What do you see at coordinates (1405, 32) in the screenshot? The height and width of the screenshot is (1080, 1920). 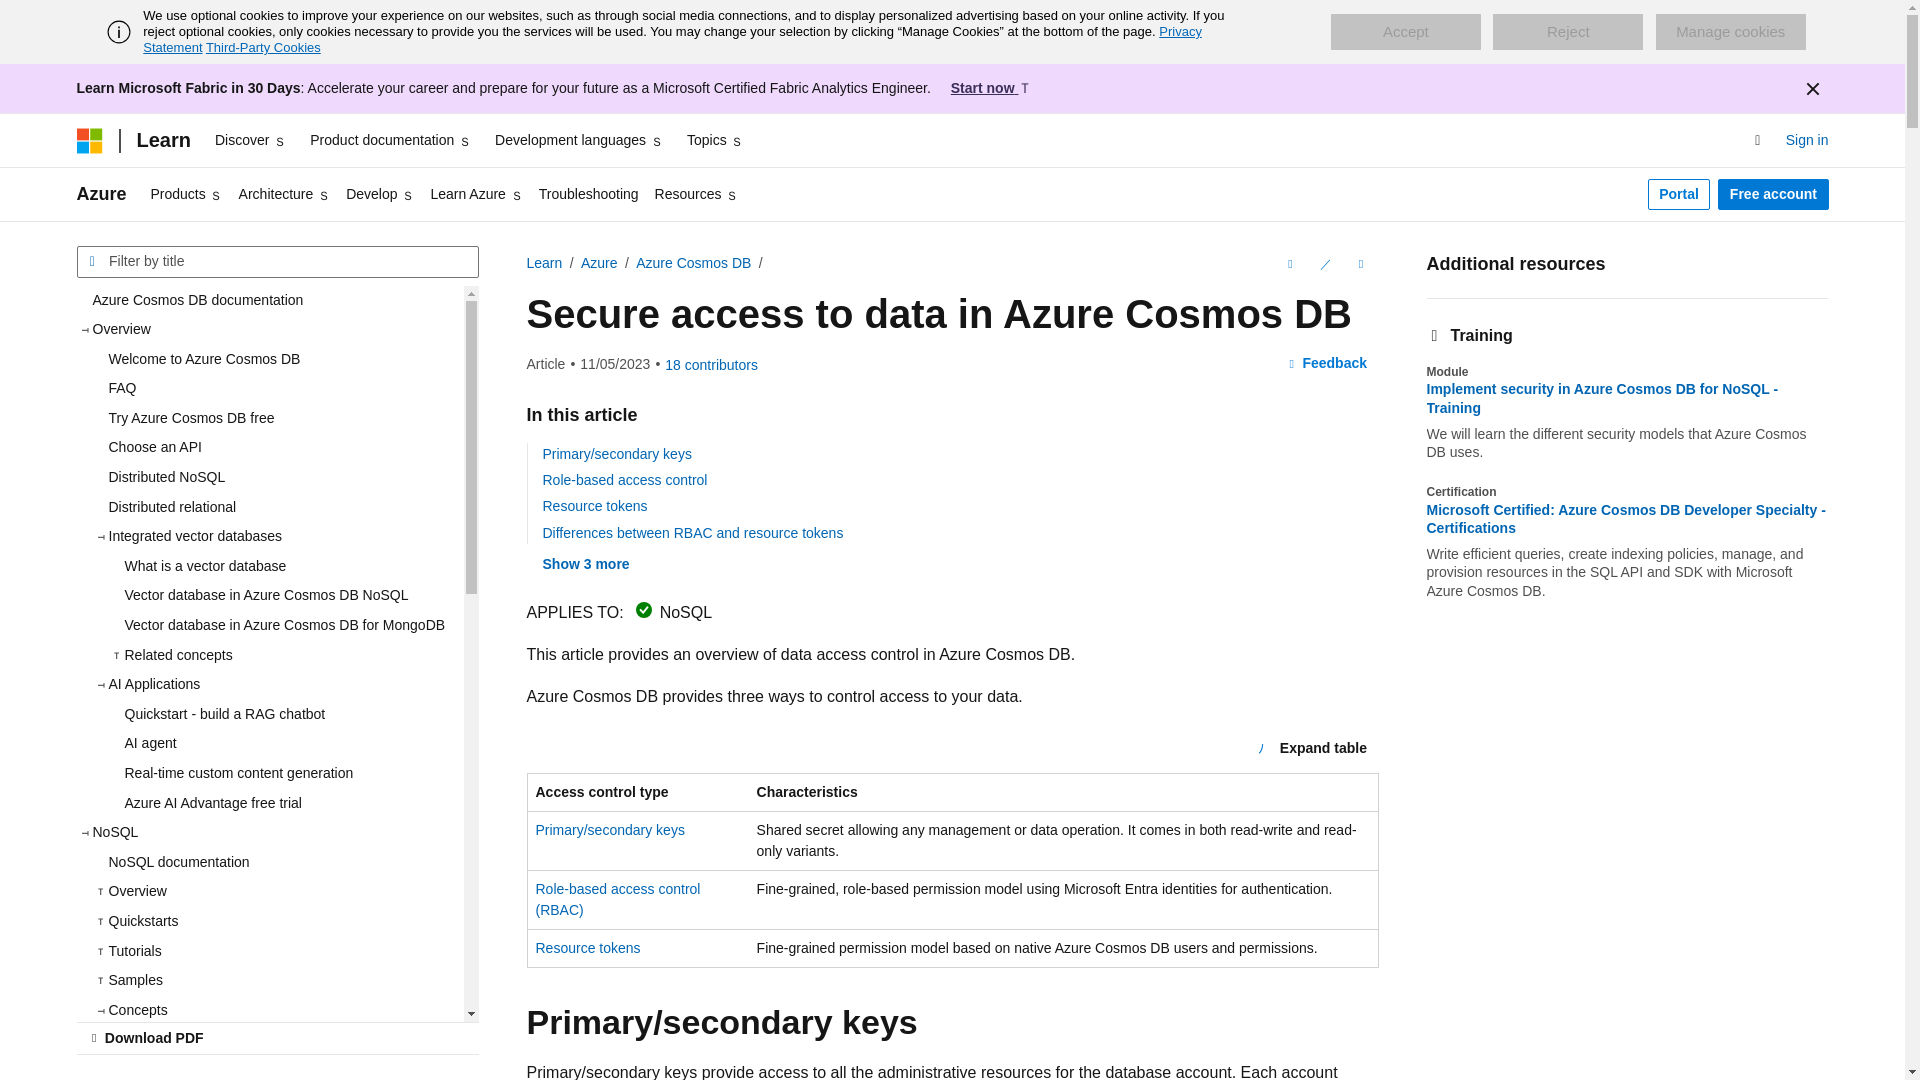 I see `Accept` at bounding box center [1405, 32].